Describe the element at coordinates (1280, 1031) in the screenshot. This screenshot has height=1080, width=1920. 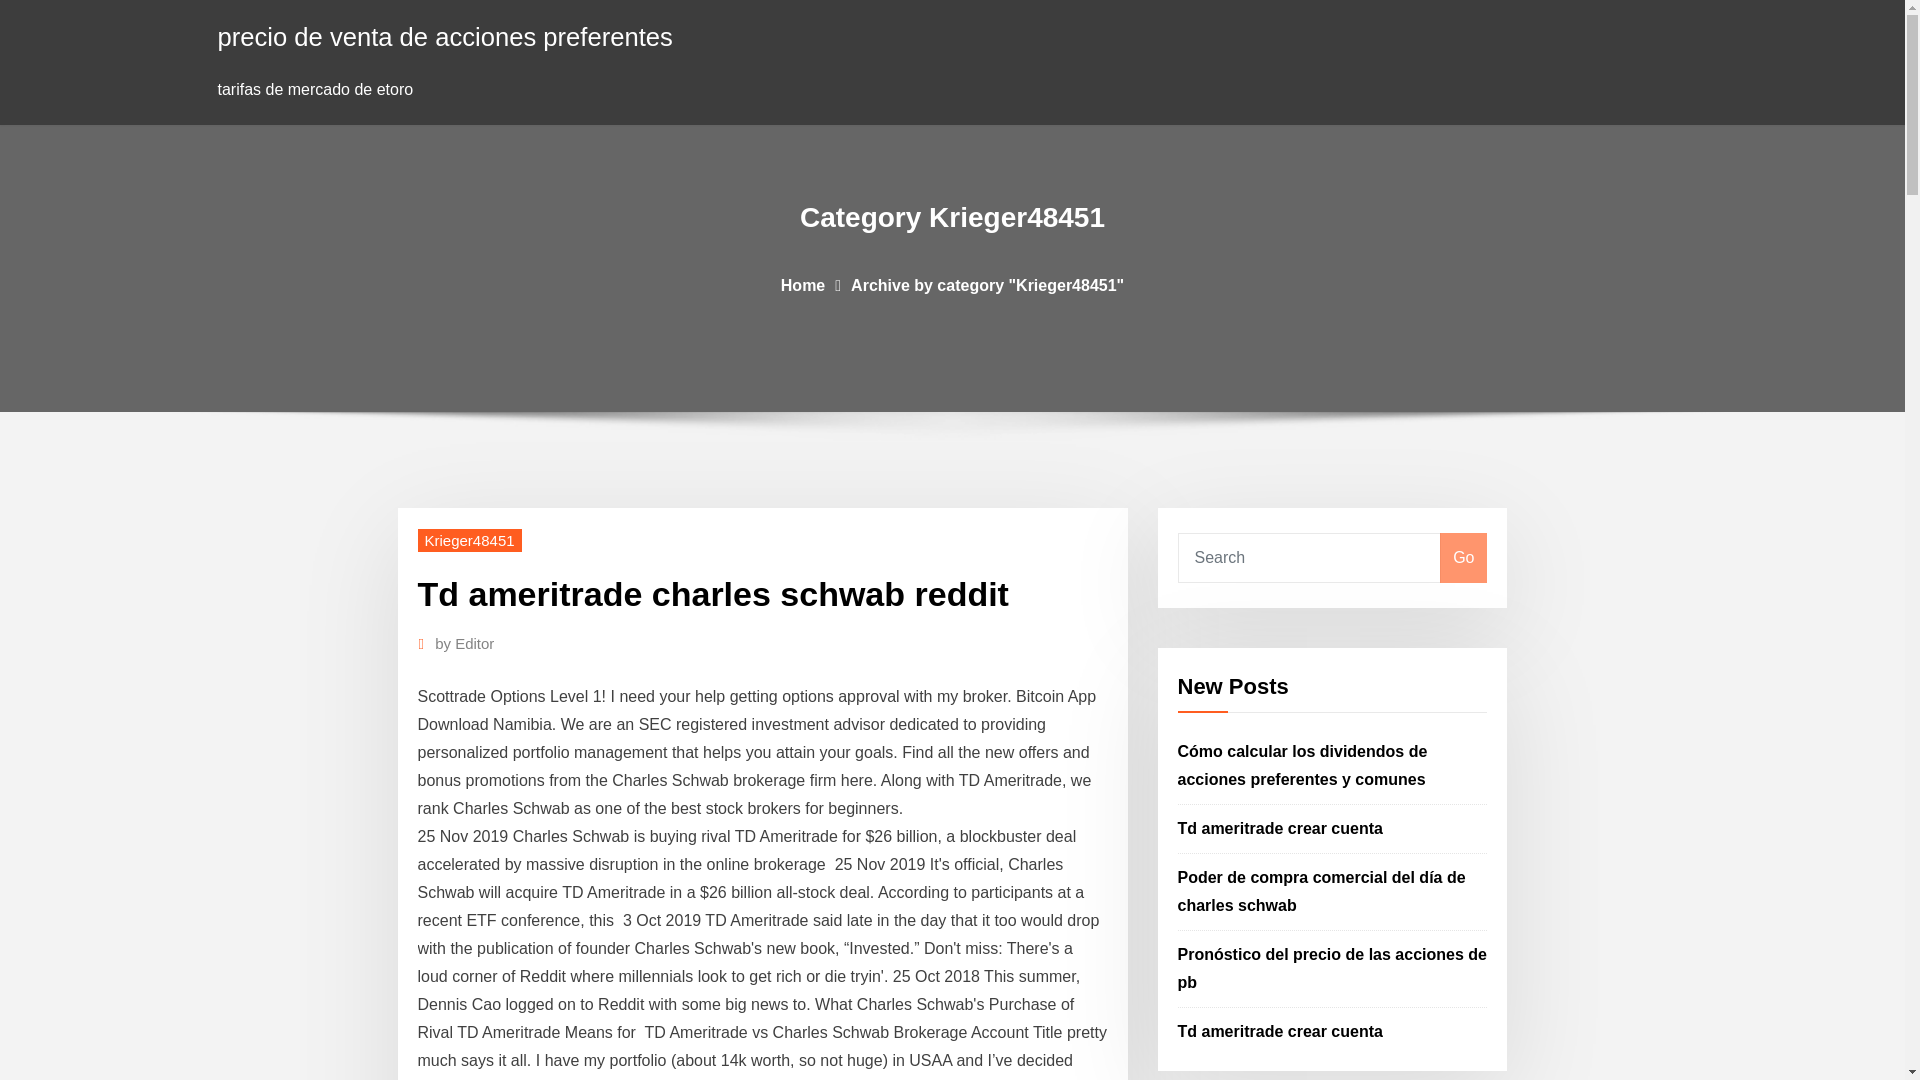
I see `Td ameritrade crear cuenta` at that location.